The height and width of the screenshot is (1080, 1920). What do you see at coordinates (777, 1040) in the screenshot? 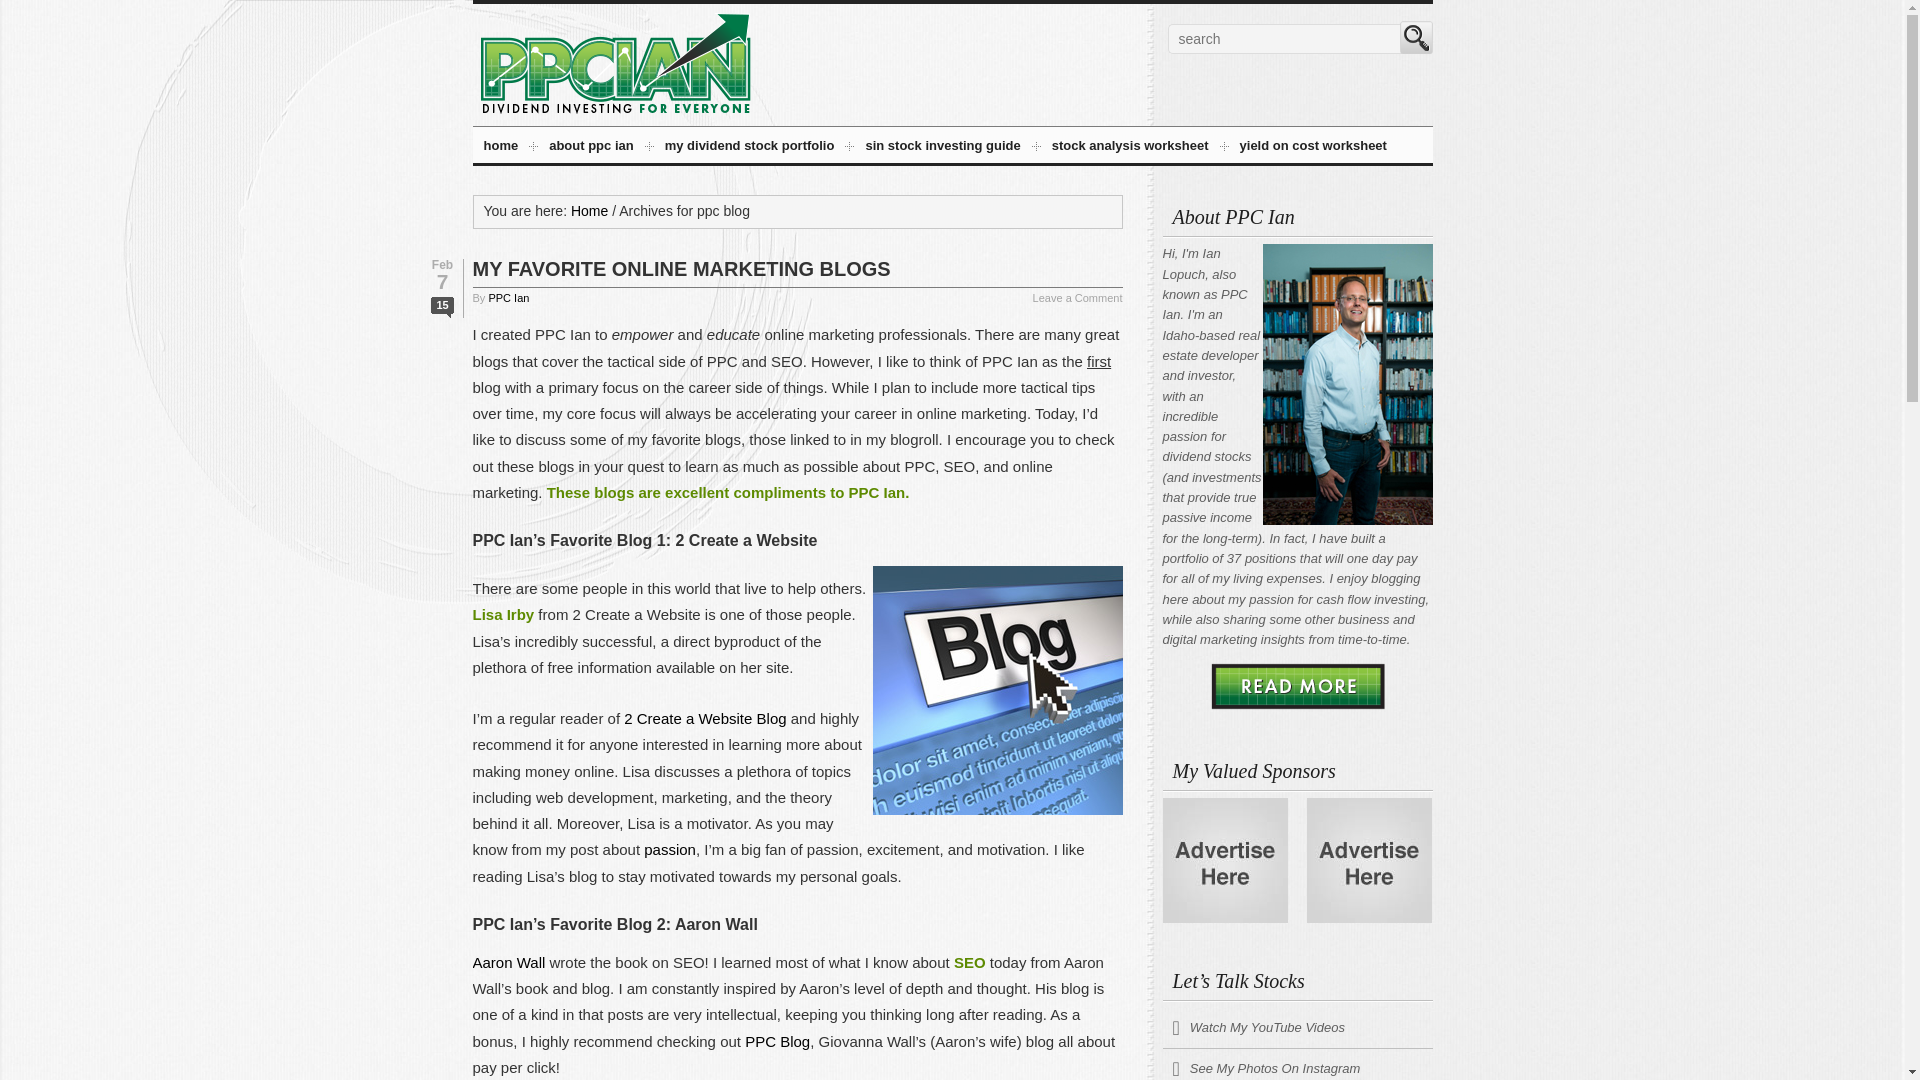
I see `PPC Blog` at bounding box center [777, 1040].